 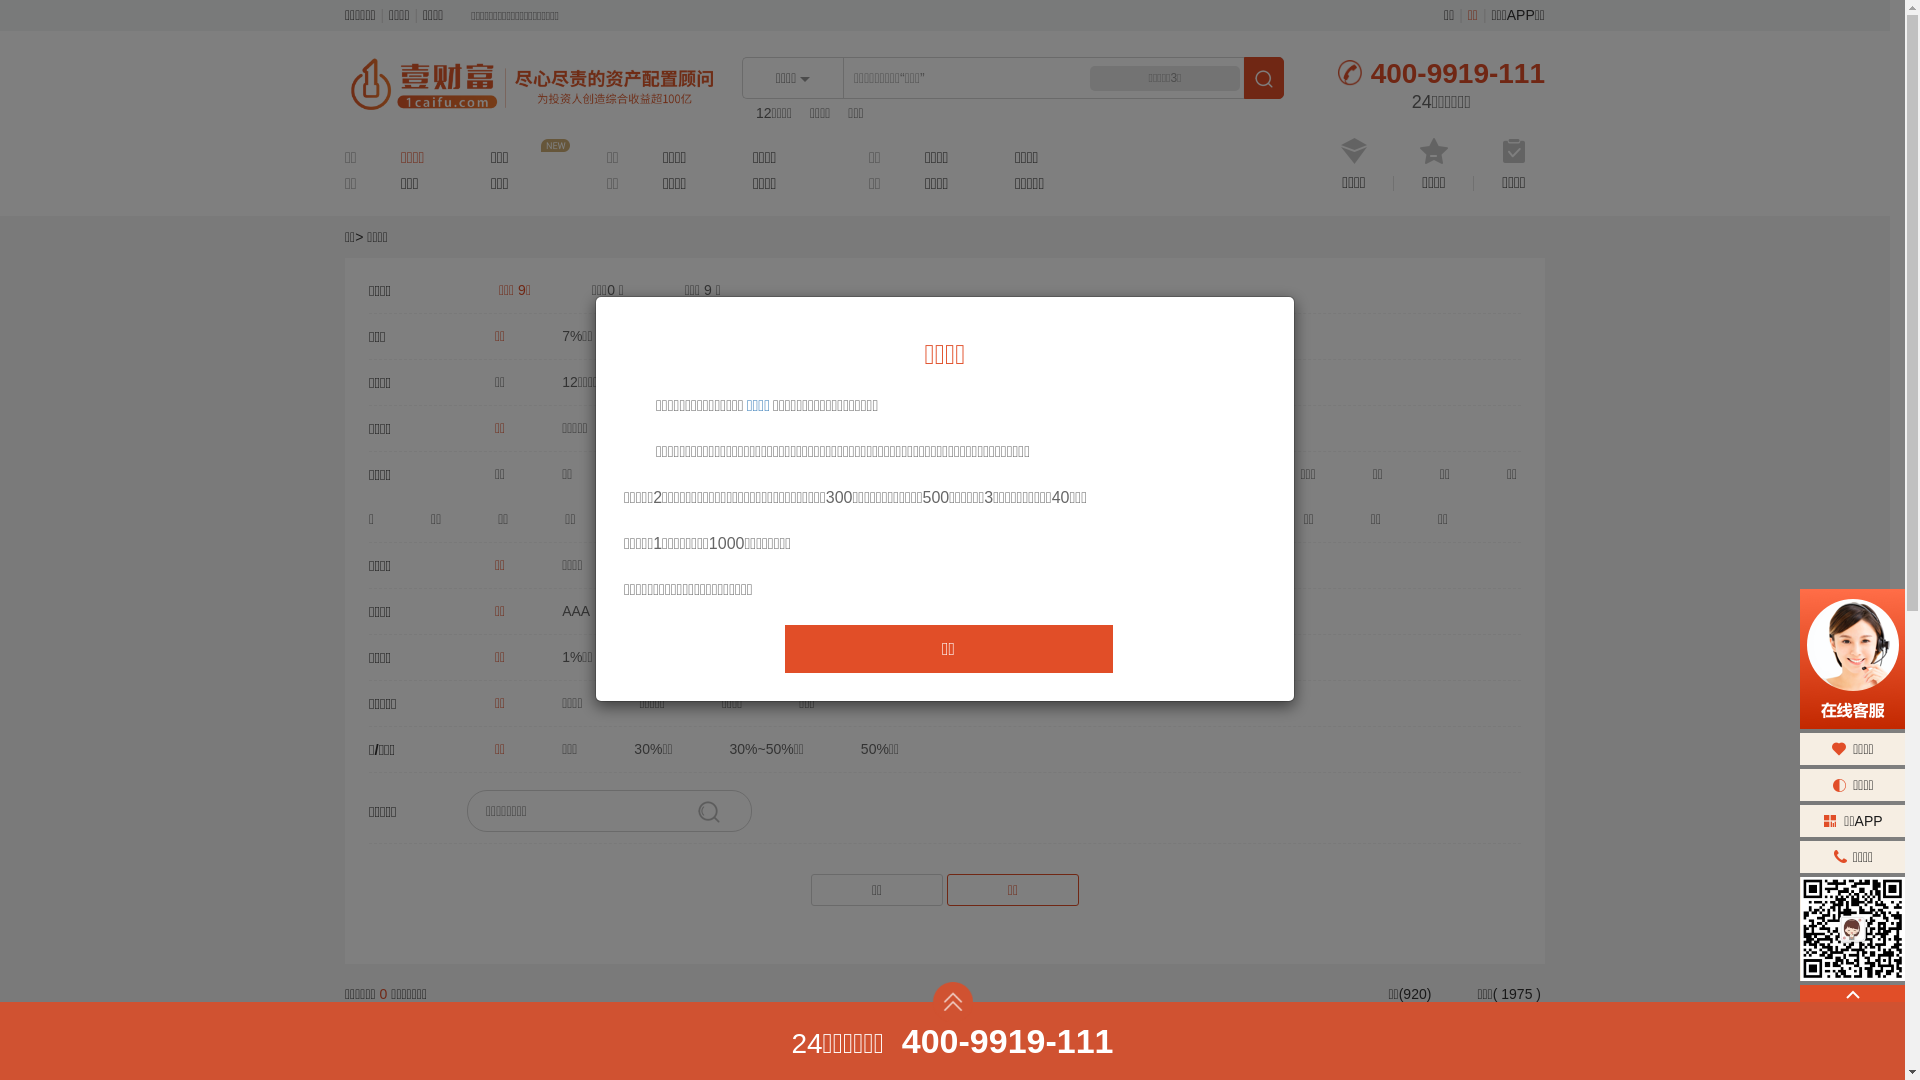 I want to click on BBB, so click(x=793, y=611).